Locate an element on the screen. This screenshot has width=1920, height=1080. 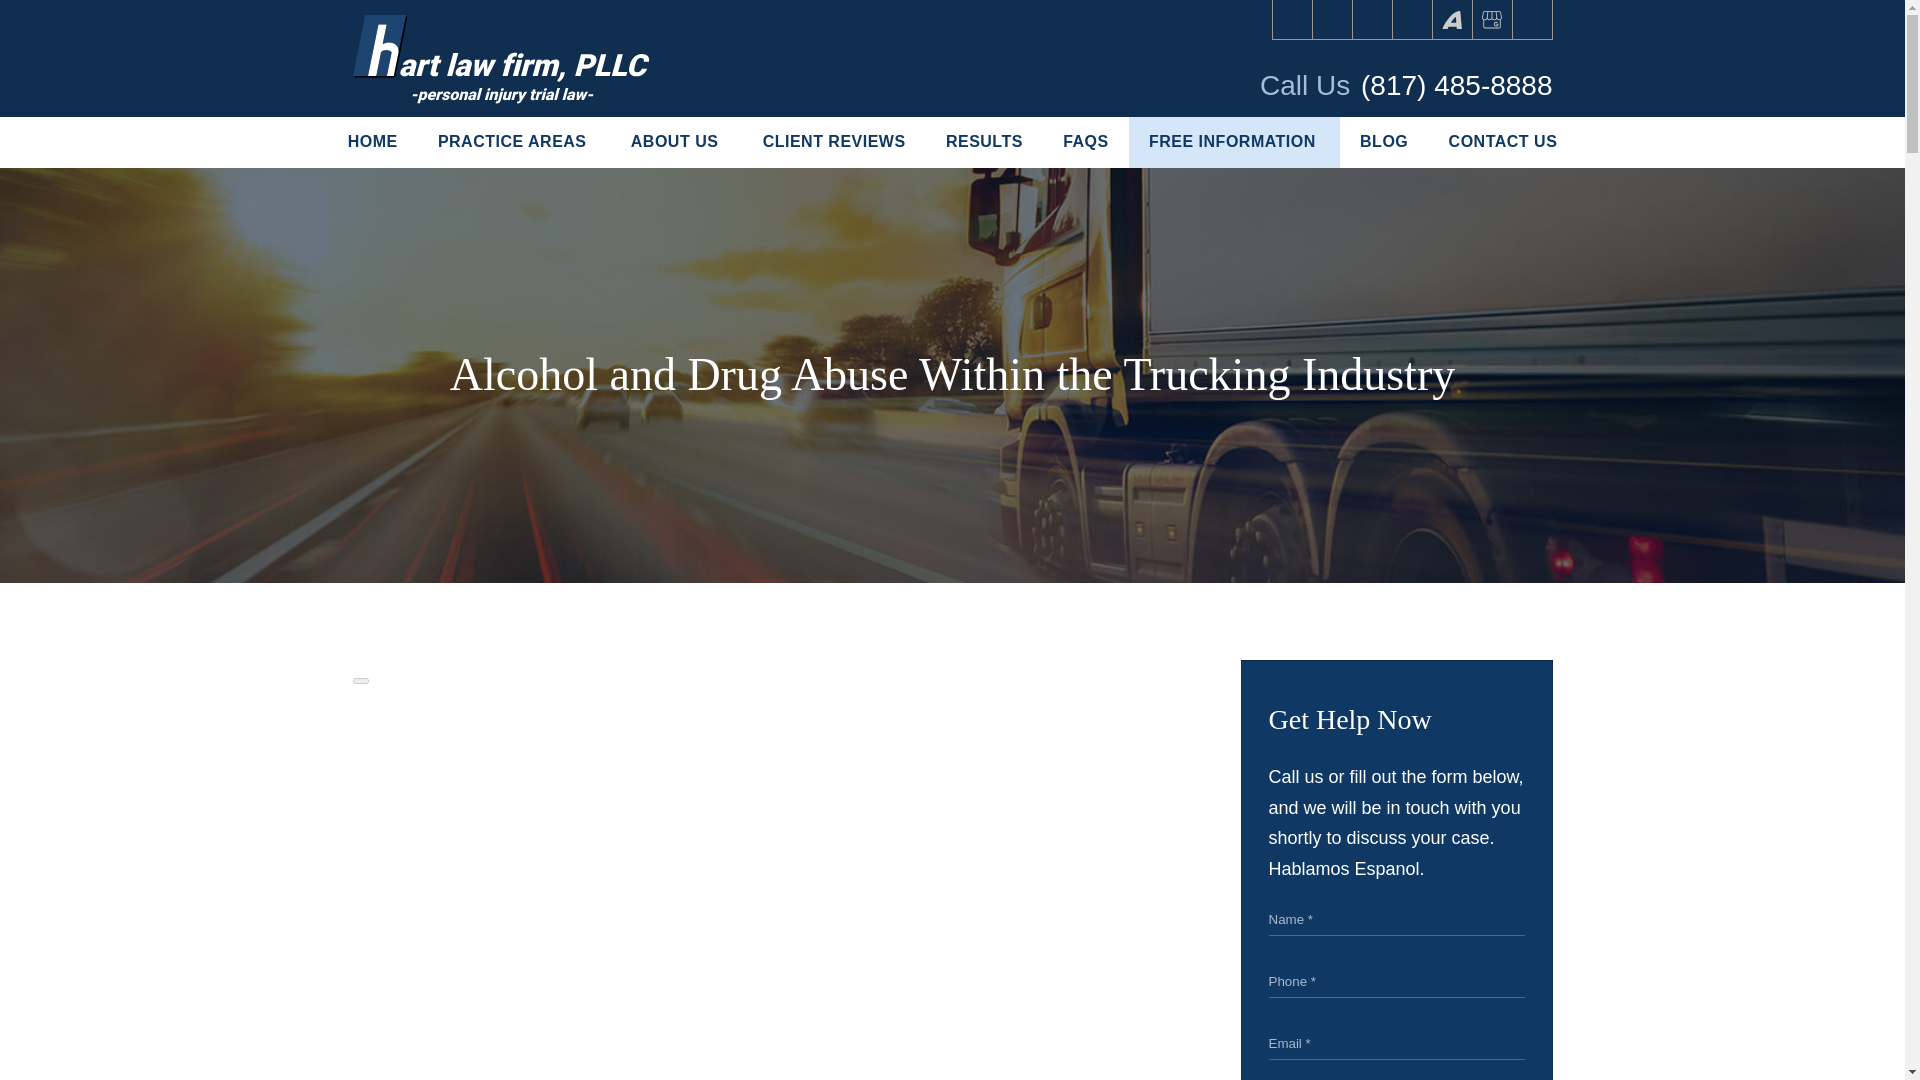
PRACTICE AREAS is located at coordinates (514, 142).